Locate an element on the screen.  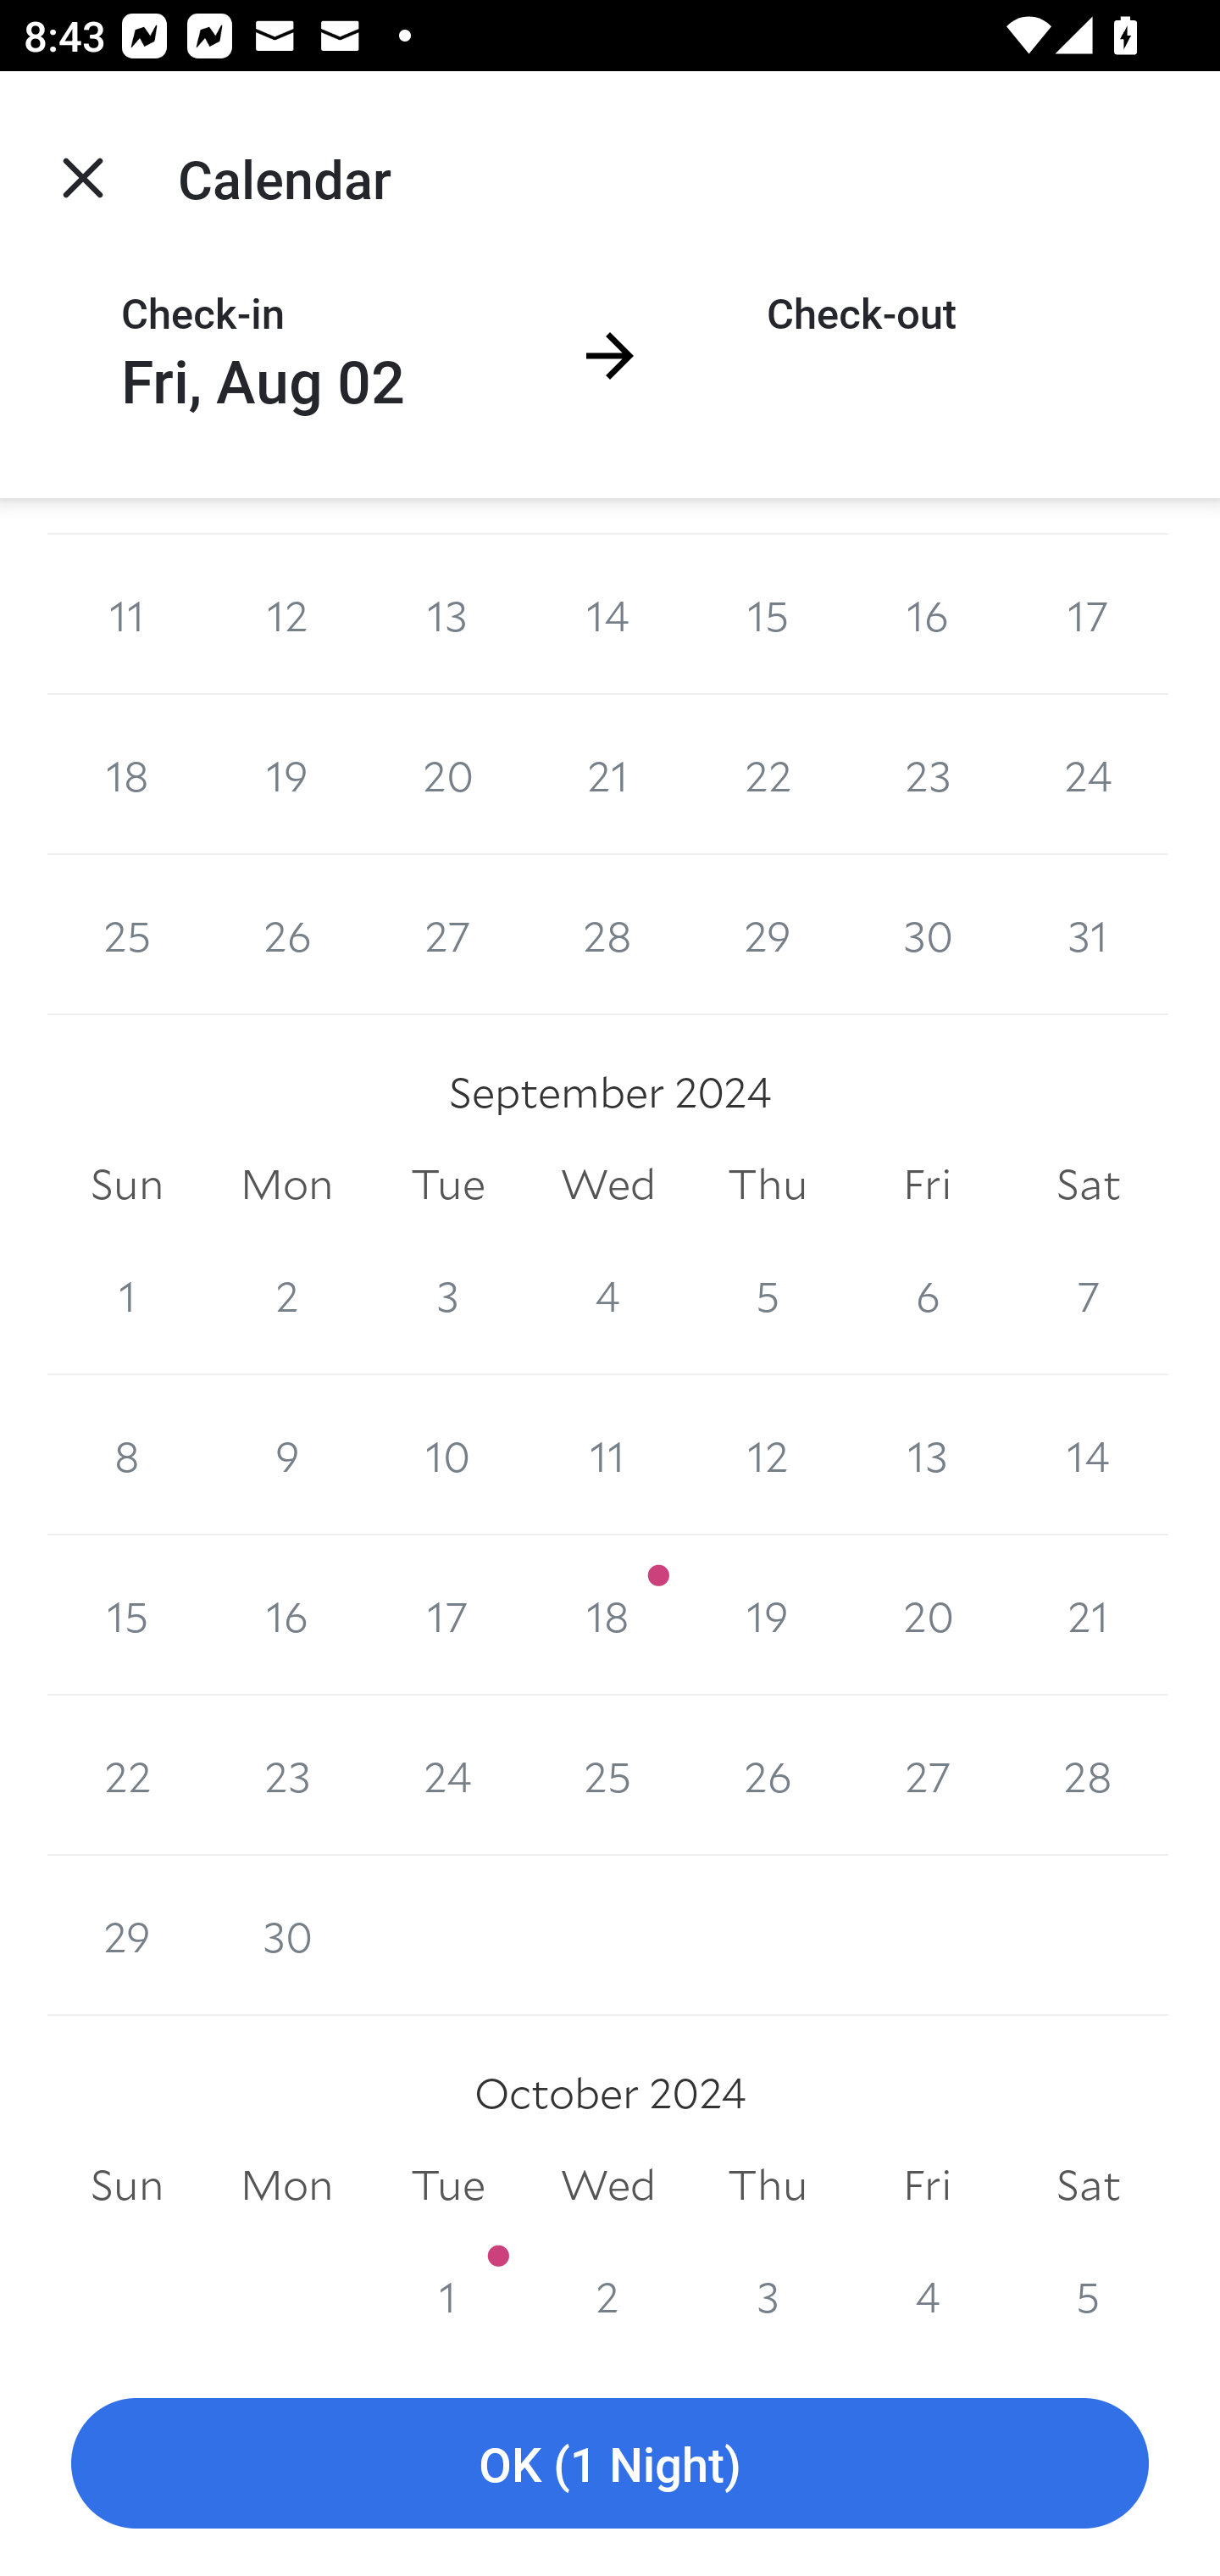
9 9 September 2024 is located at coordinates (286, 1455).